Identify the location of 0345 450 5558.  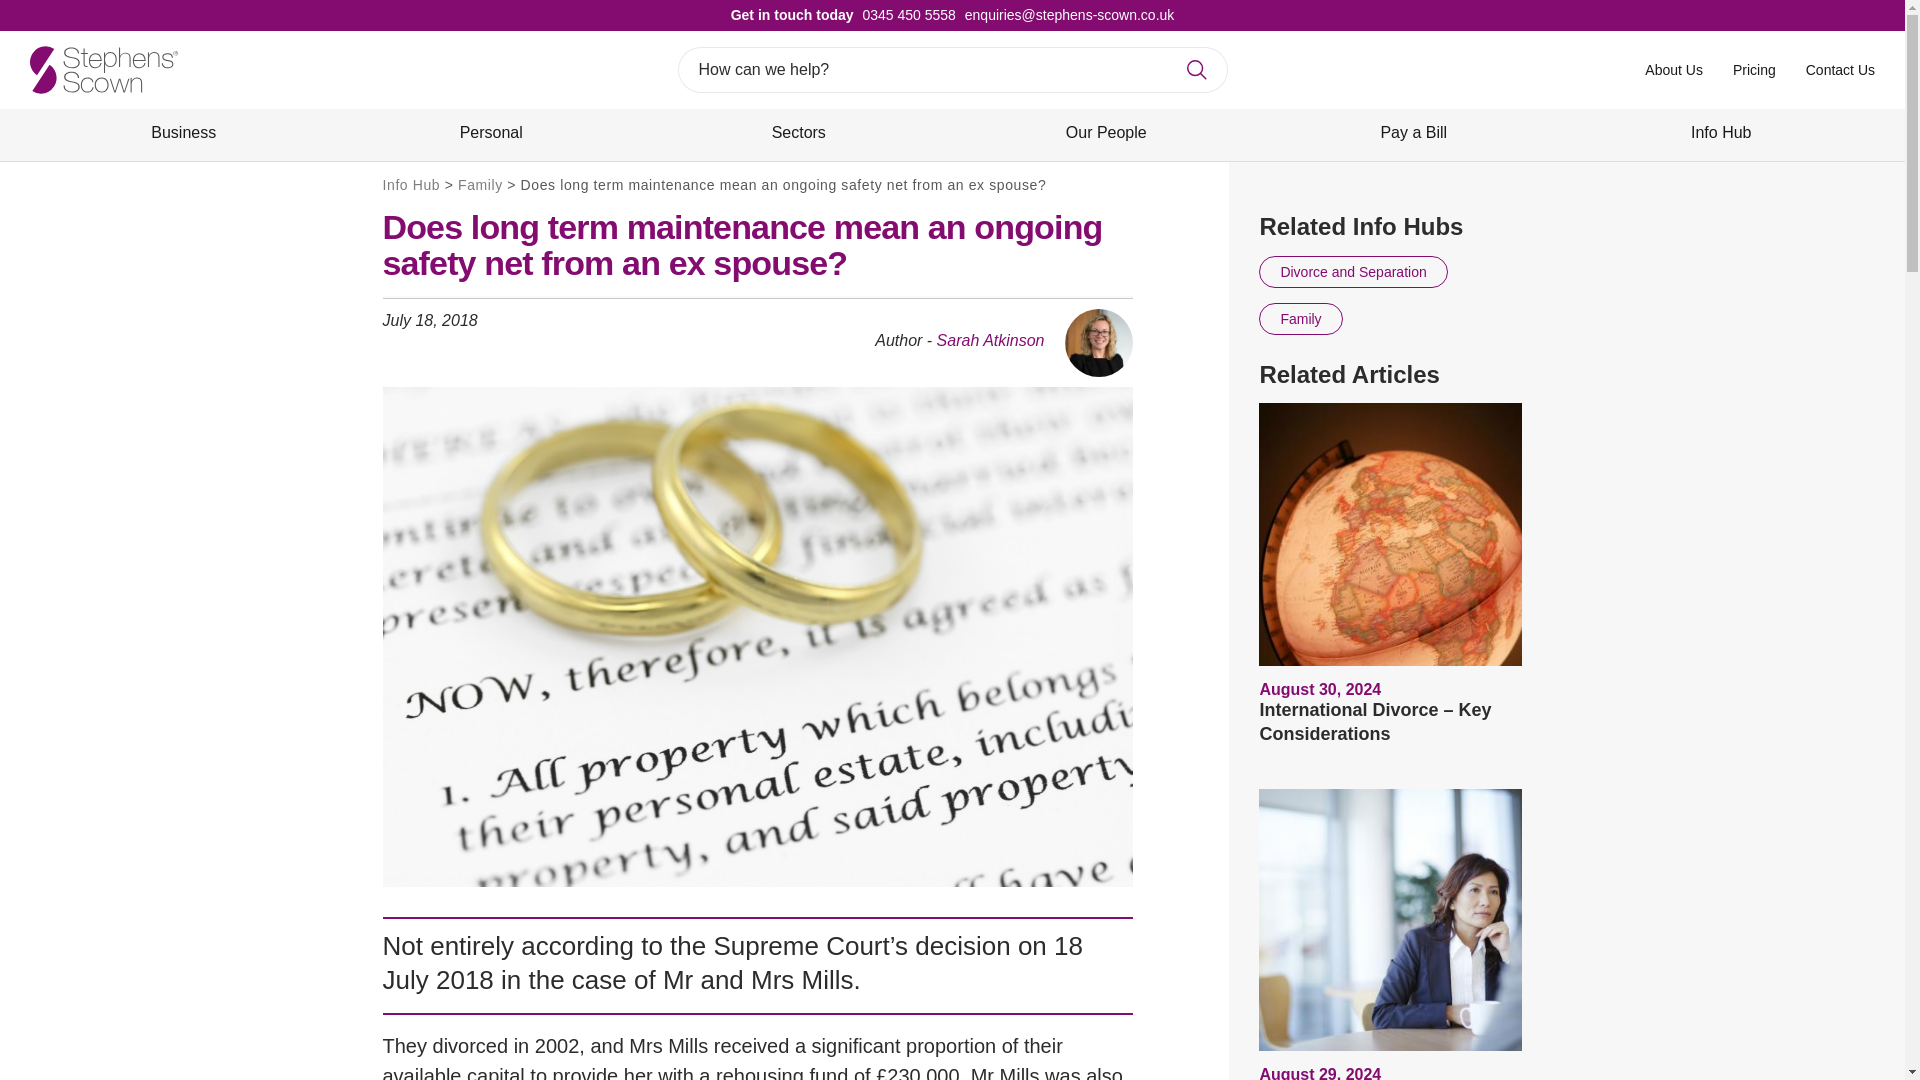
(905, 14).